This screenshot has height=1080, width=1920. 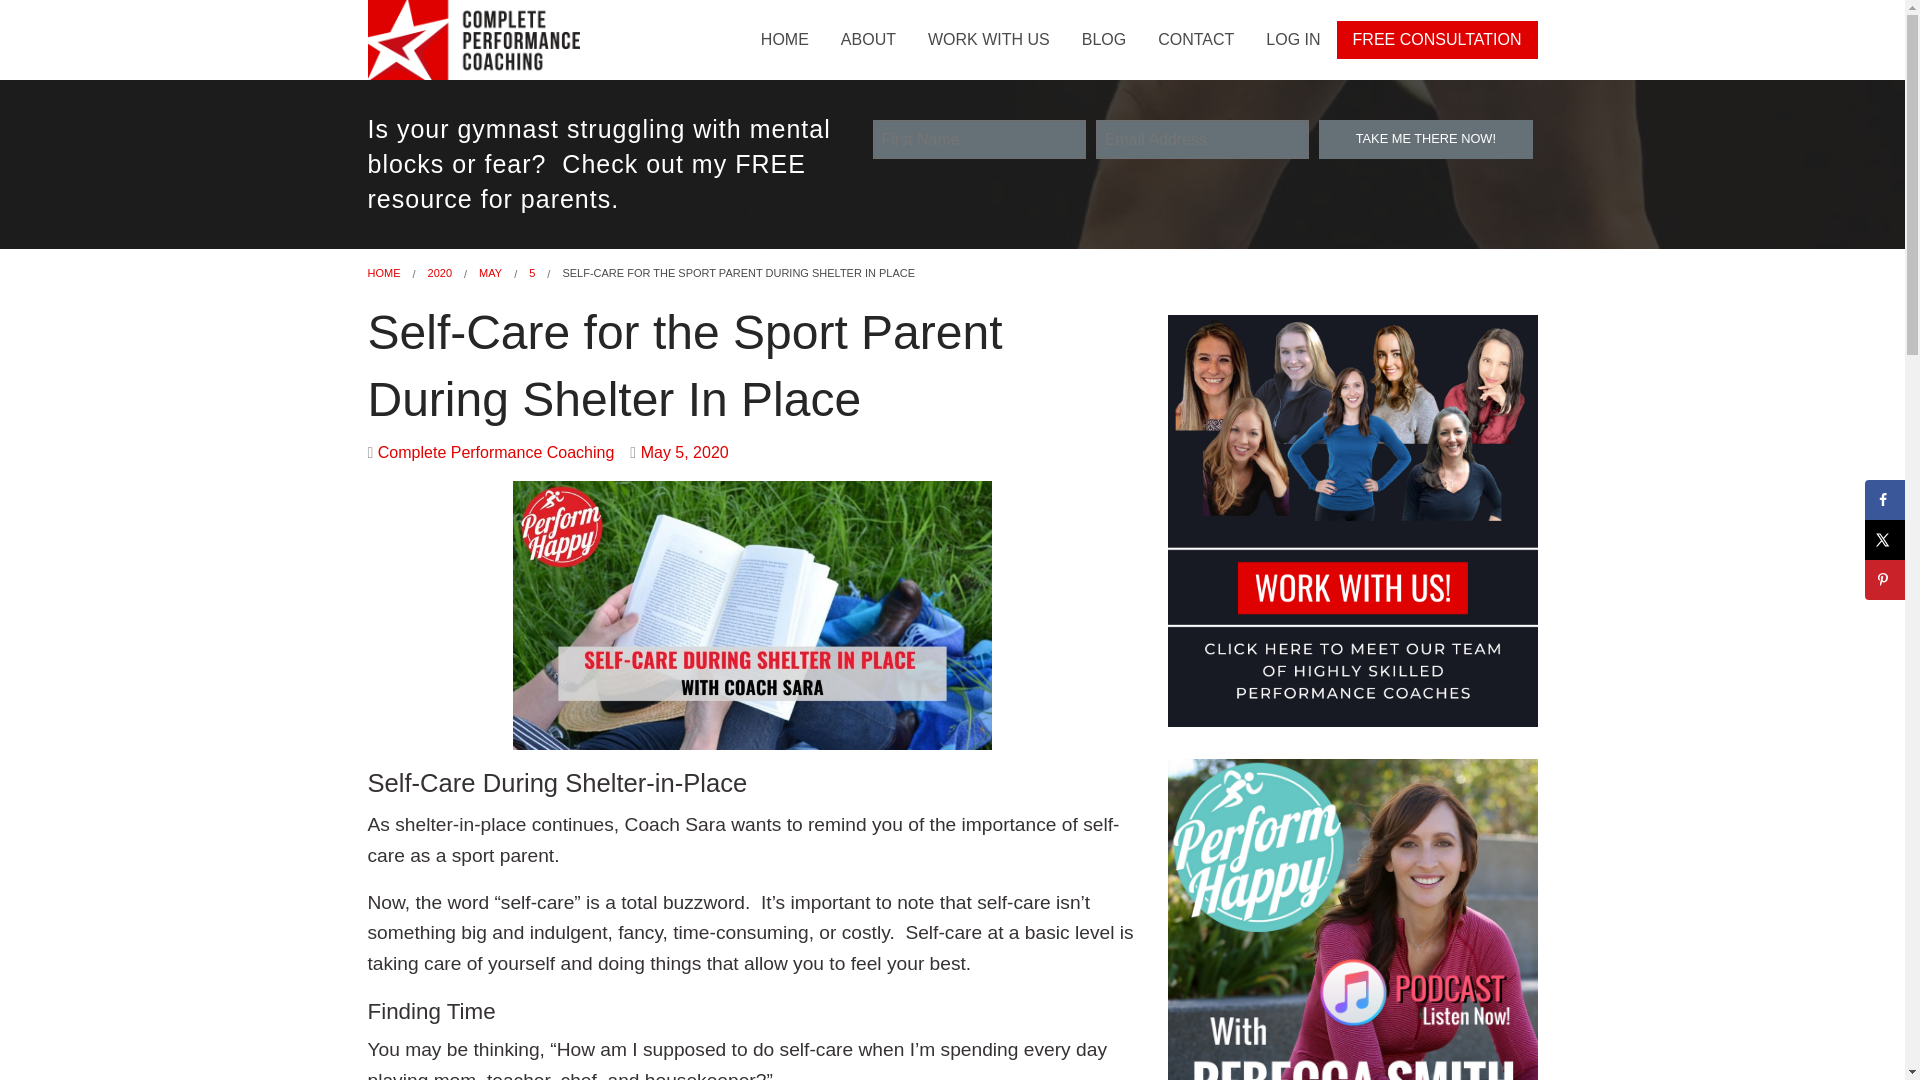 What do you see at coordinates (1292, 40) in the screenshot?
I see `LOG IN` at bounding box center [1292, 40].